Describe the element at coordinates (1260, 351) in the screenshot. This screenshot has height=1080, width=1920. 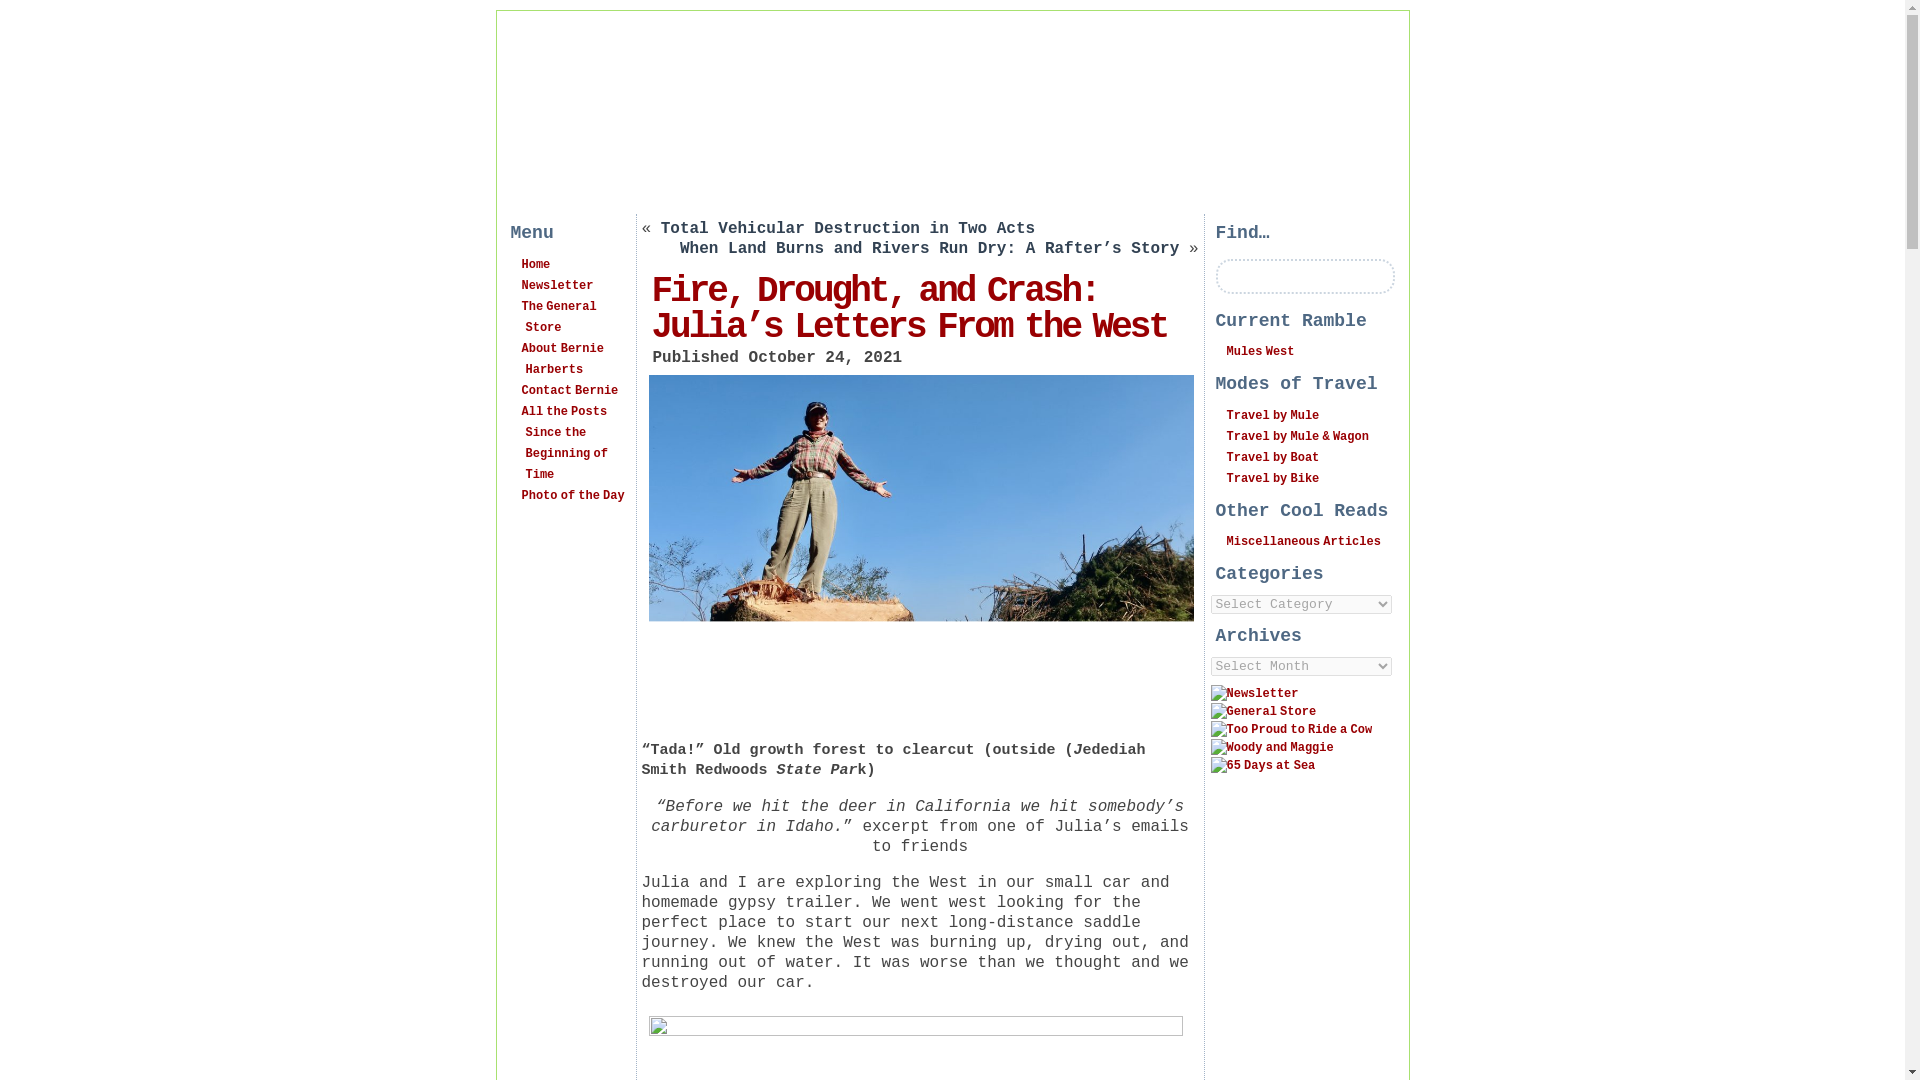
I see `Mules West` at that location.